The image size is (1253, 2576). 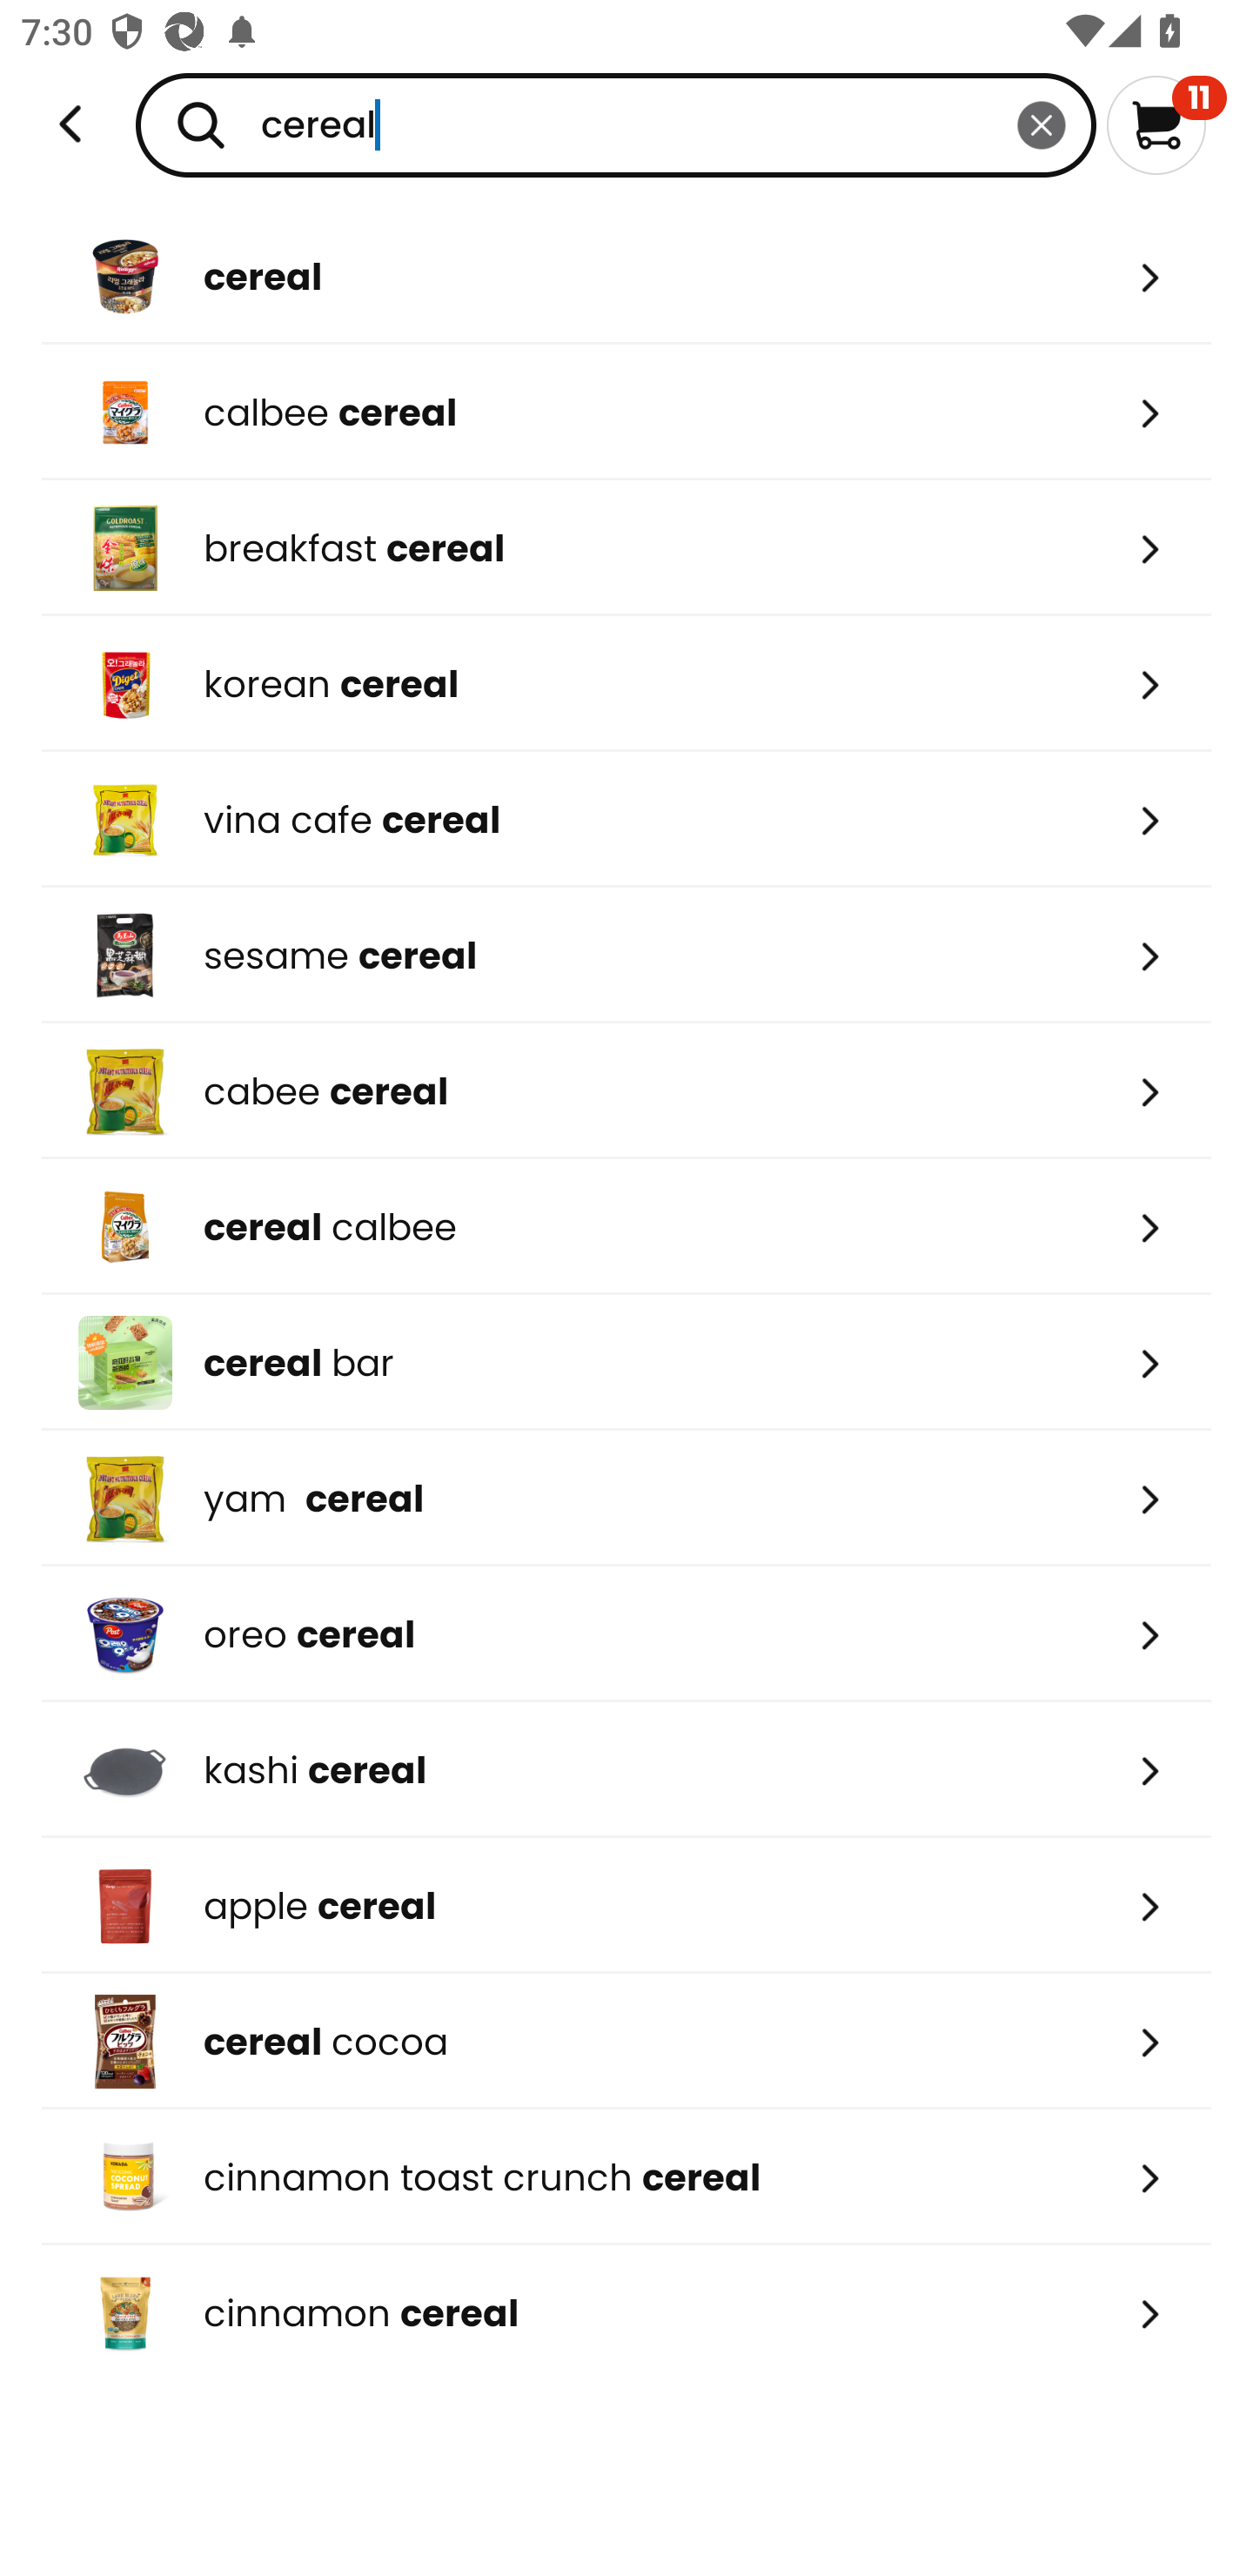 What do you see at coordinates (616, 124) in the screenshot?
I see `cereal` at bounding box center [616, 124].